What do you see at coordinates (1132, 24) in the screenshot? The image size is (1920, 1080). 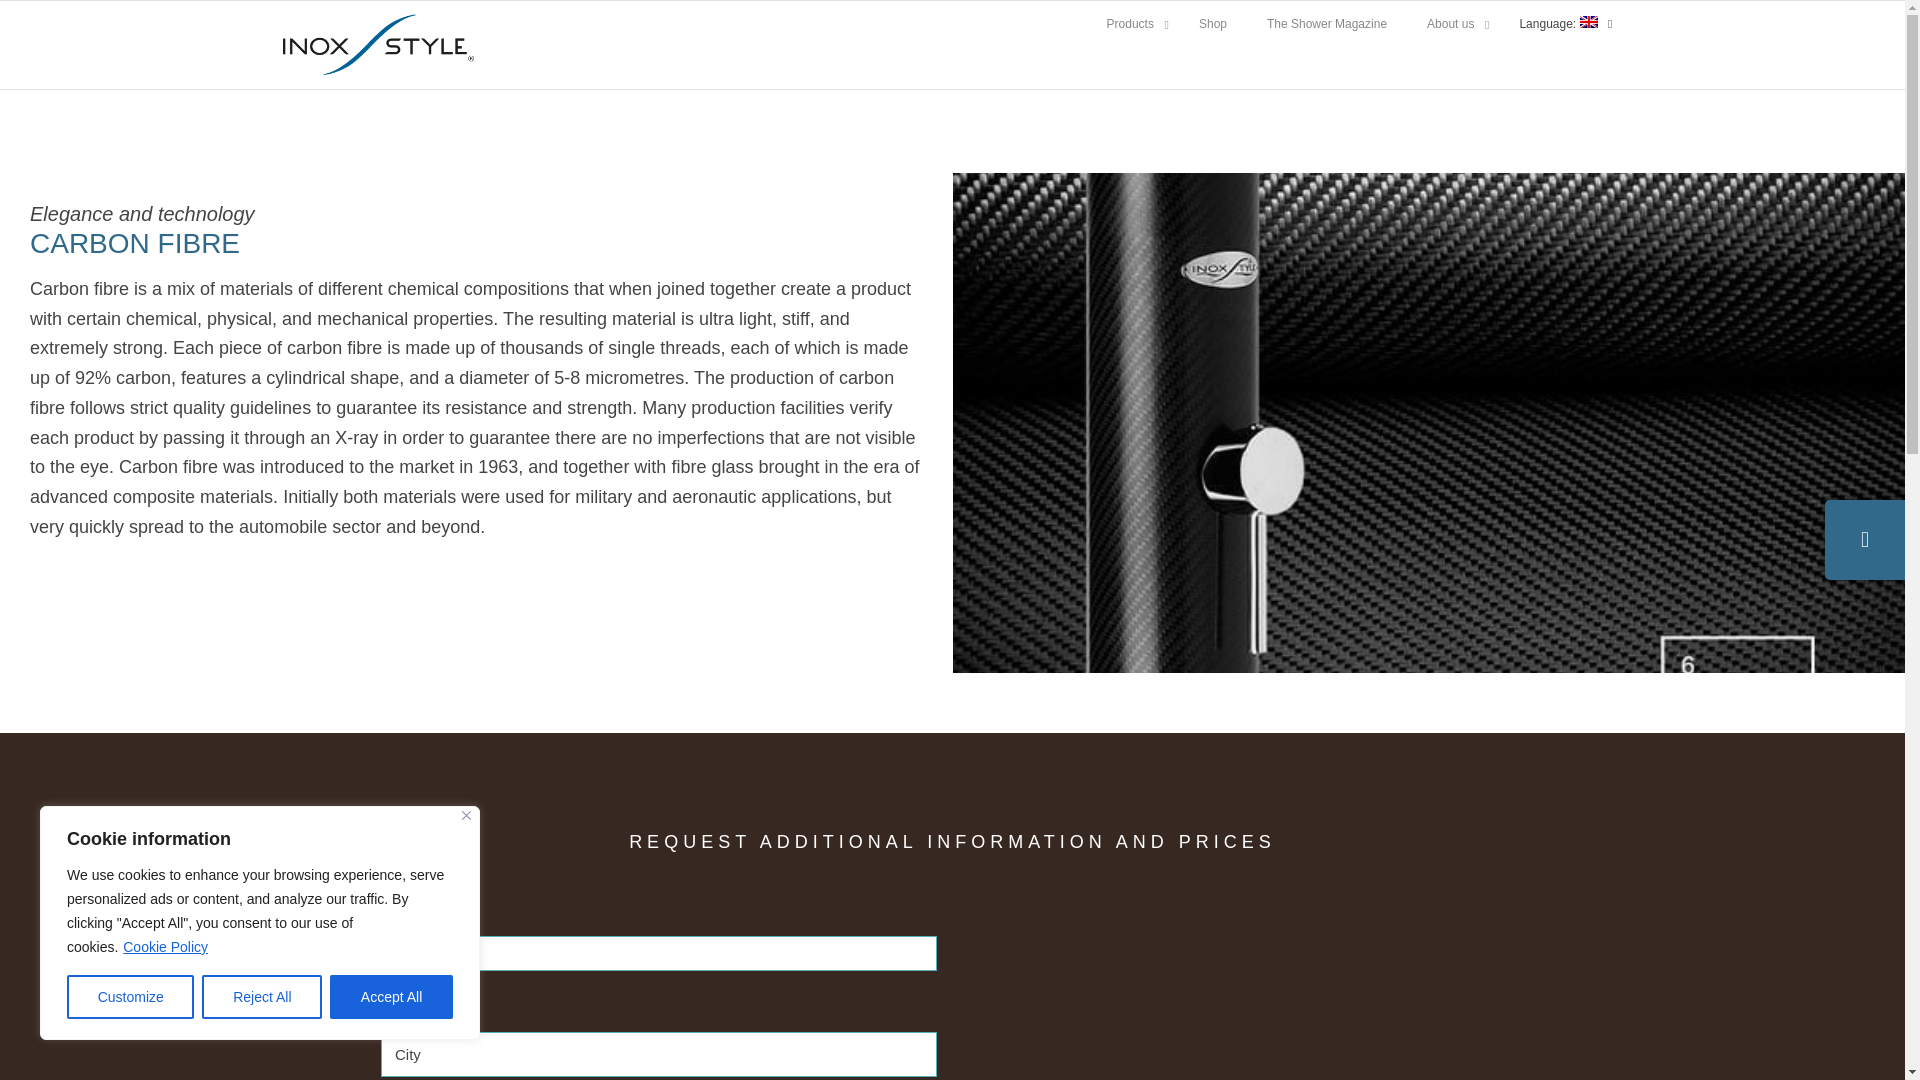 I see `Customize` at bounding box center [1132, 24].